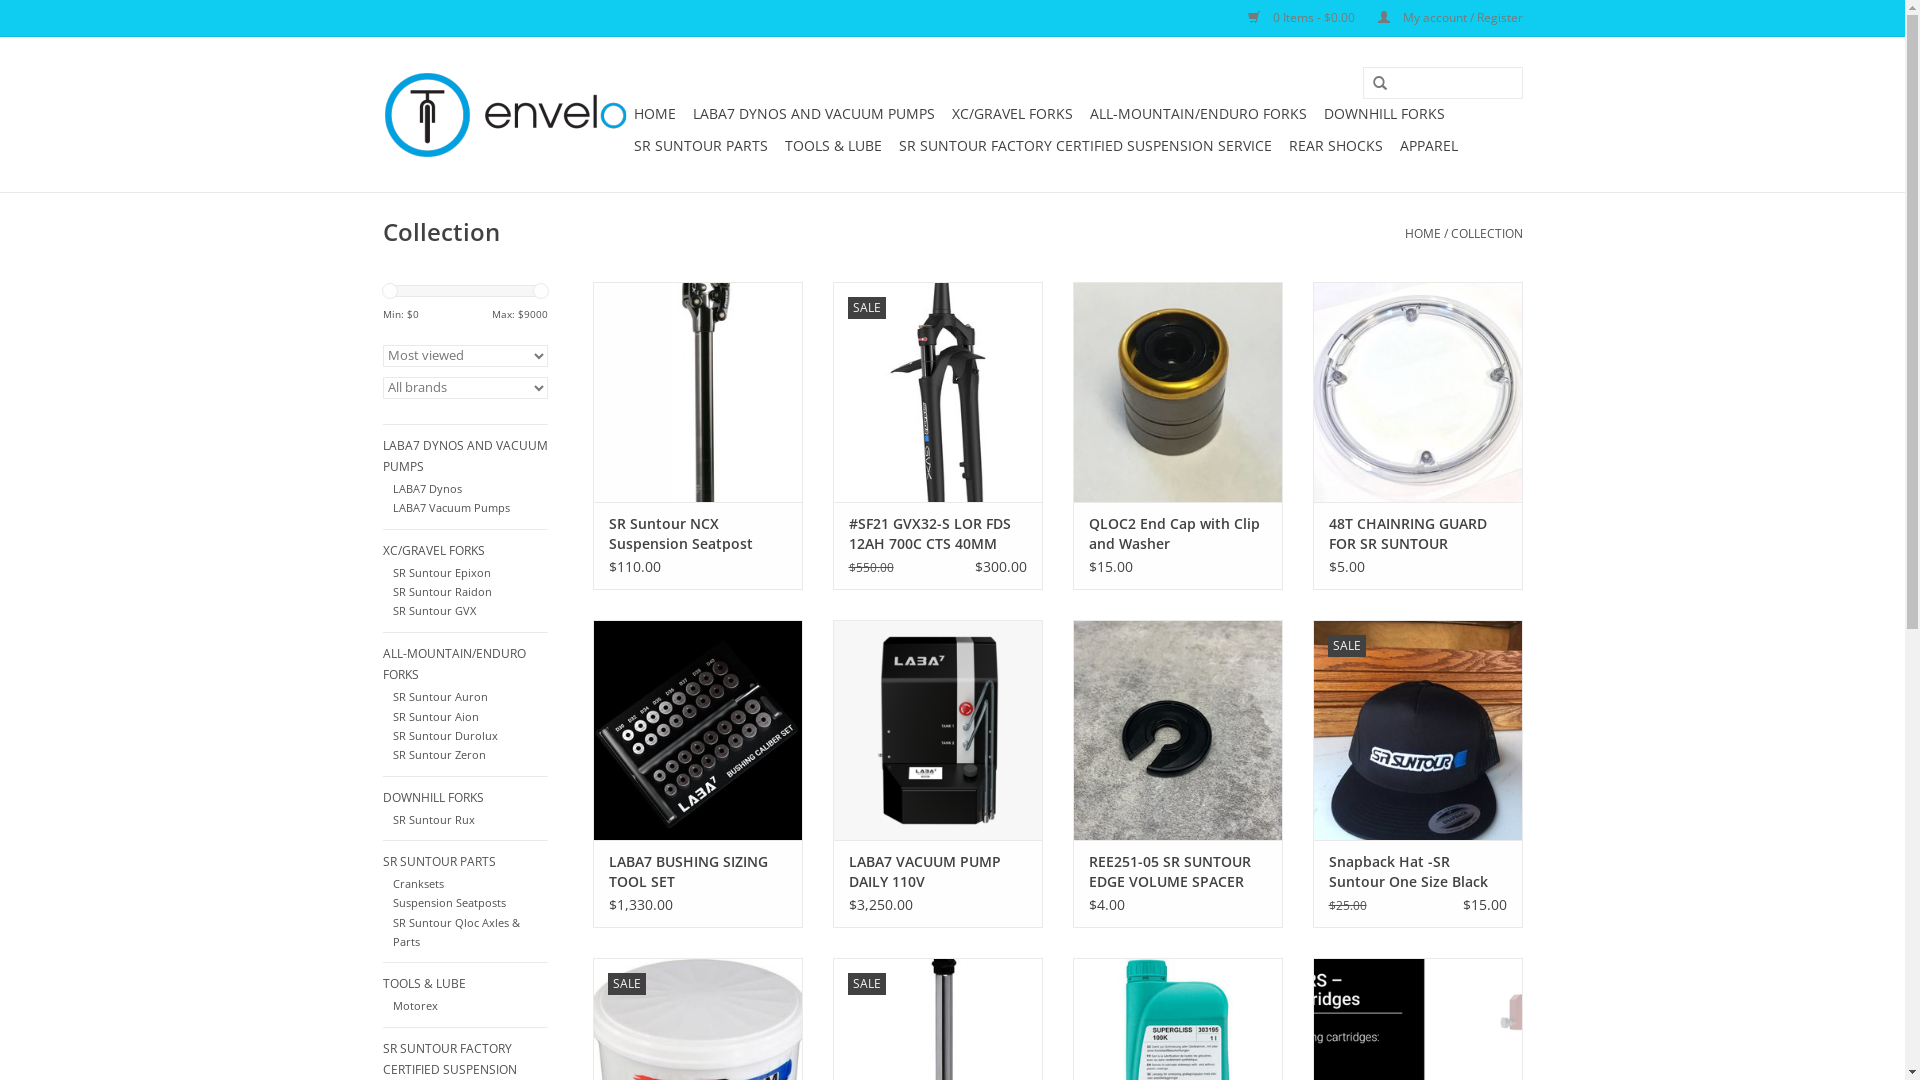 This screenshot has width=1920, height=1080. What do you see at coordinates (1177, 534) in the screenshot?
I see `QLOC2 End Cap with Clip and Washer` at bounding box center [1177, 534].